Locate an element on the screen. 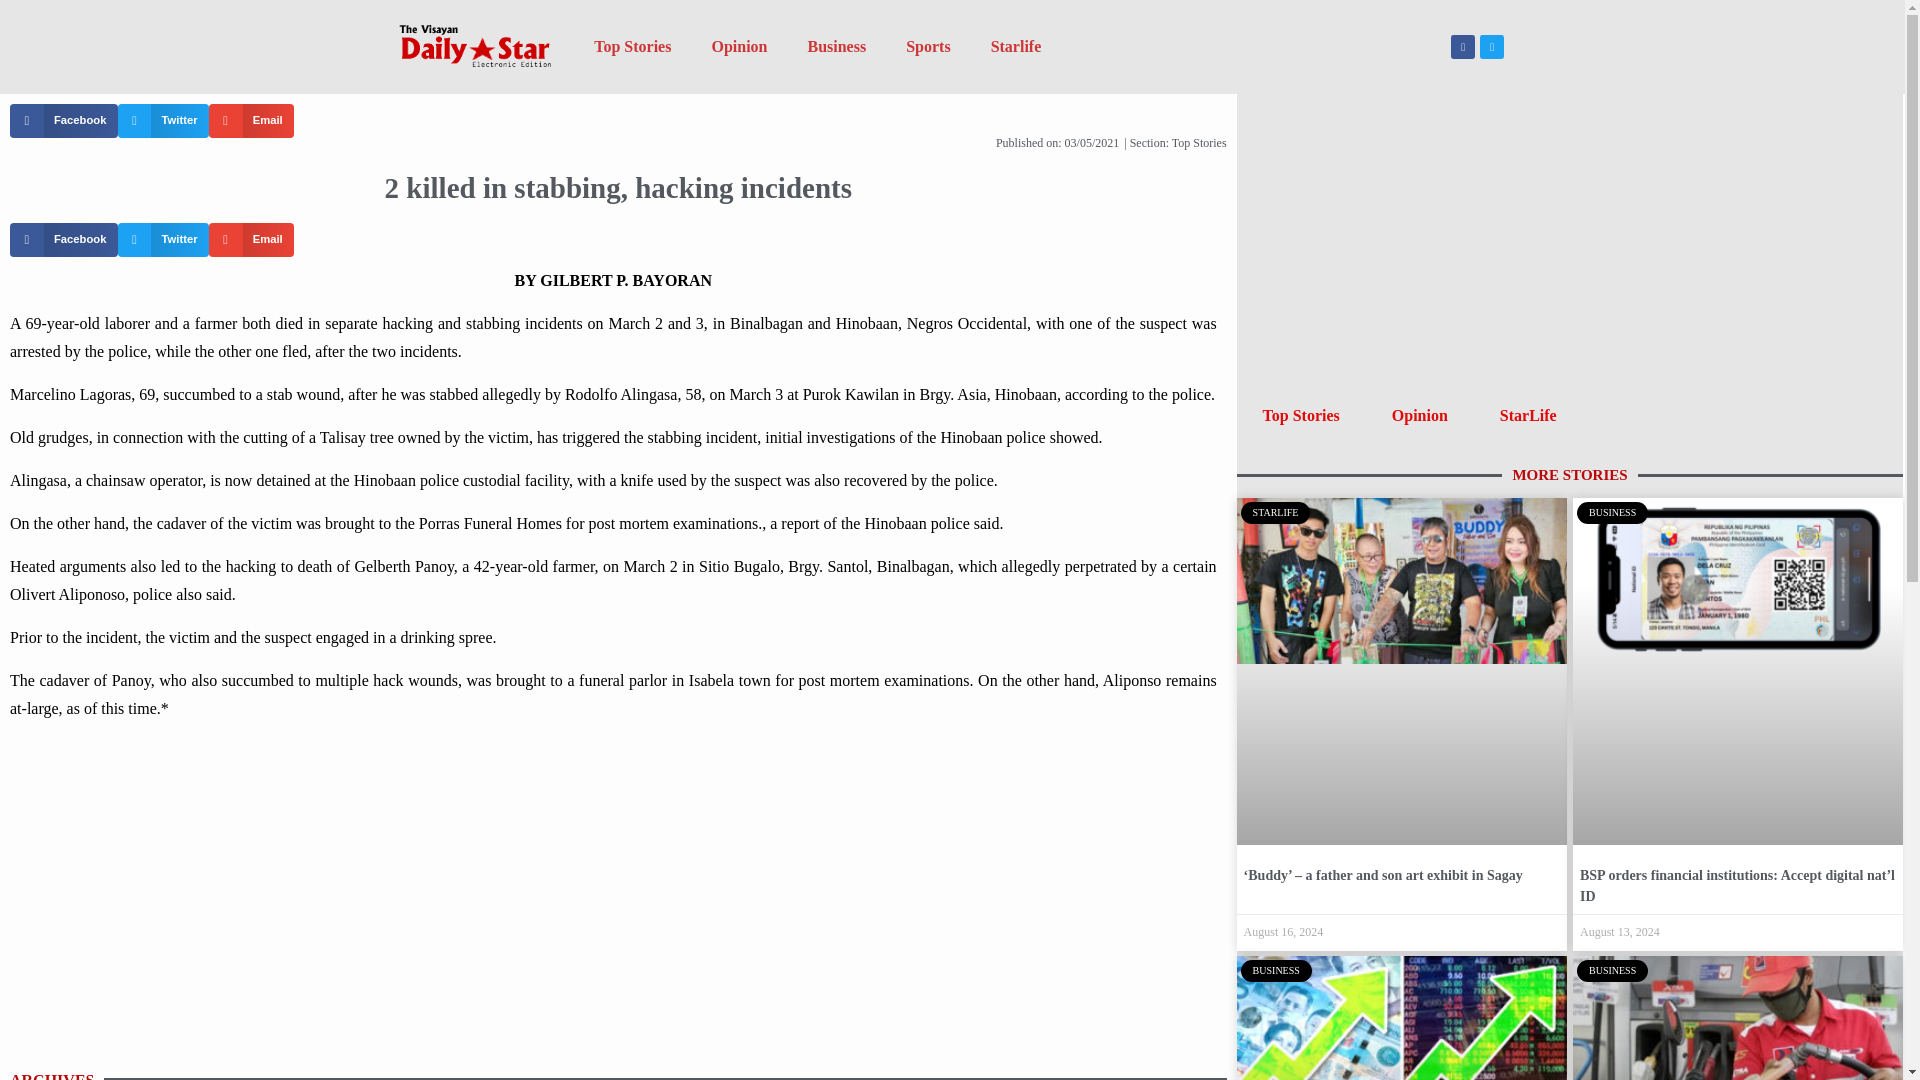  Top Stories is located at coordinates (1198, 143).